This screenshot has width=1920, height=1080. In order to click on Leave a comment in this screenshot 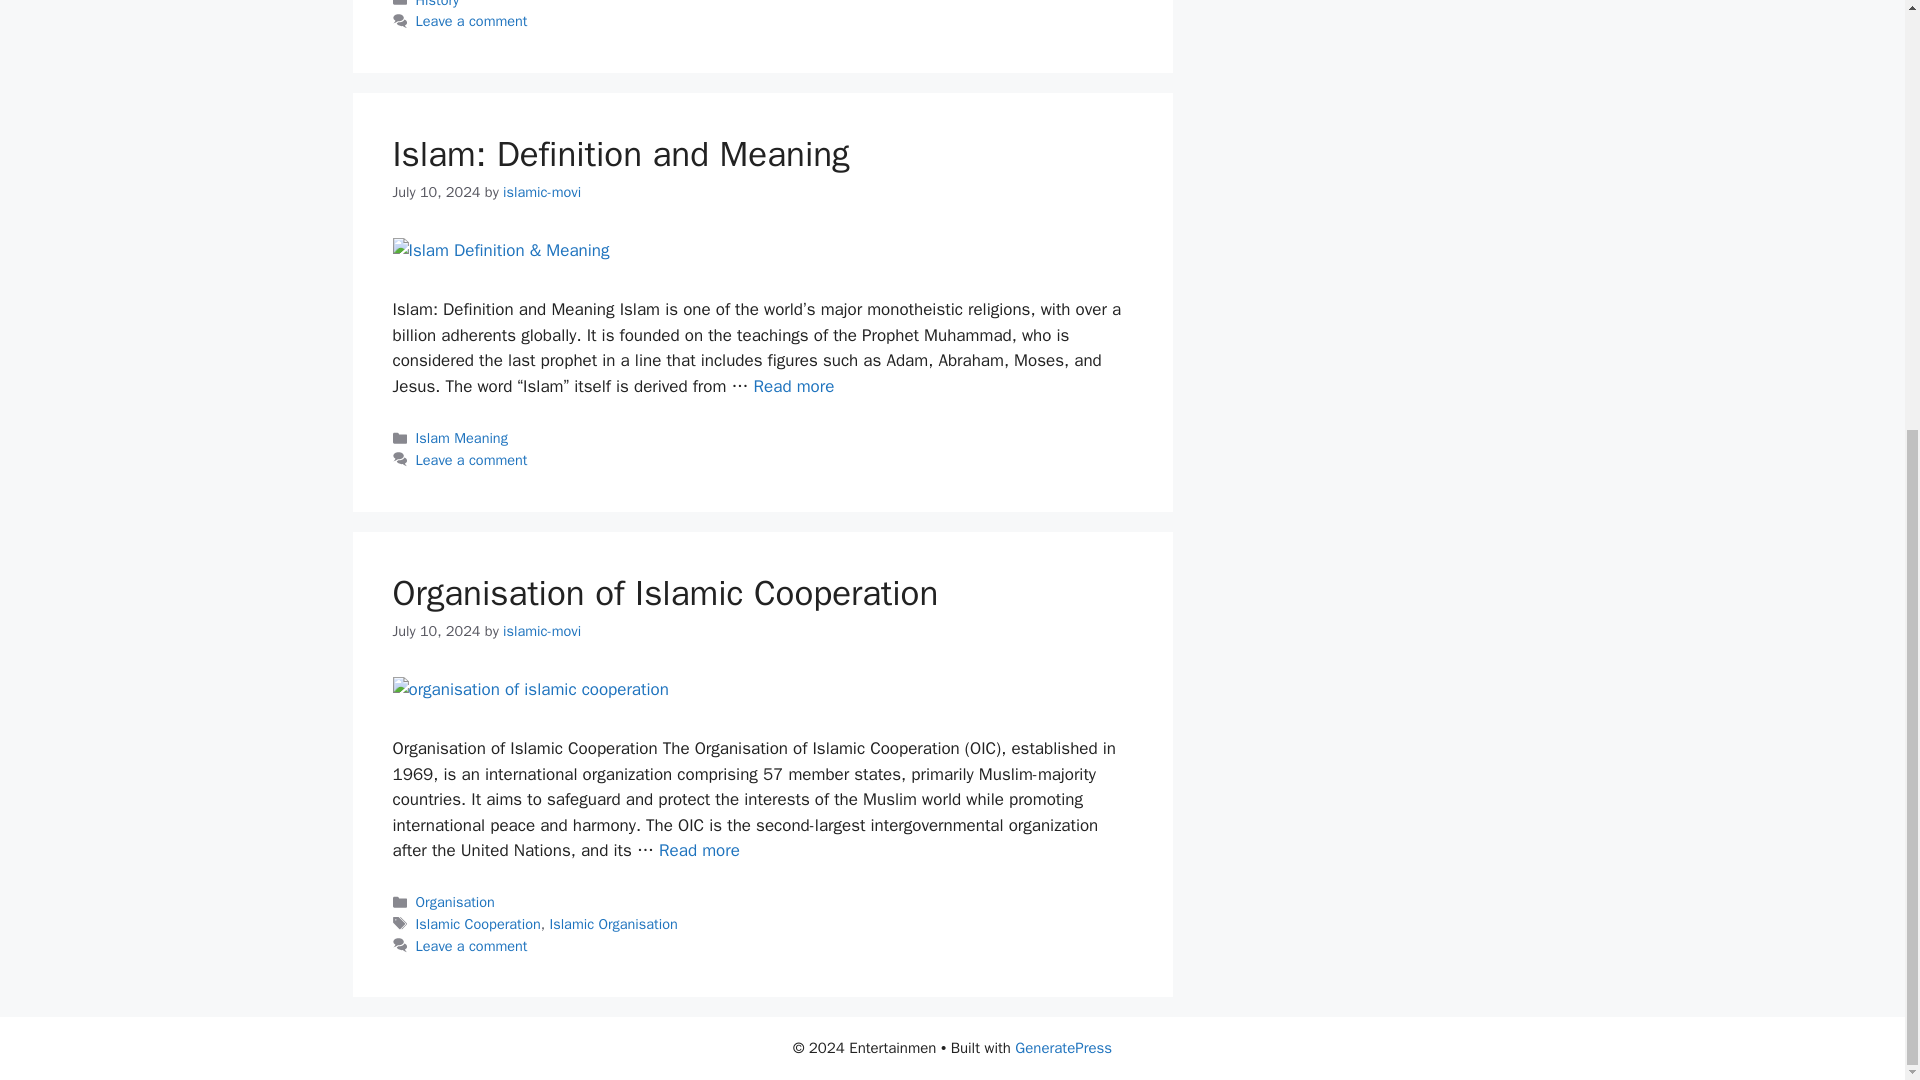, I will do `click(472, 946)`.